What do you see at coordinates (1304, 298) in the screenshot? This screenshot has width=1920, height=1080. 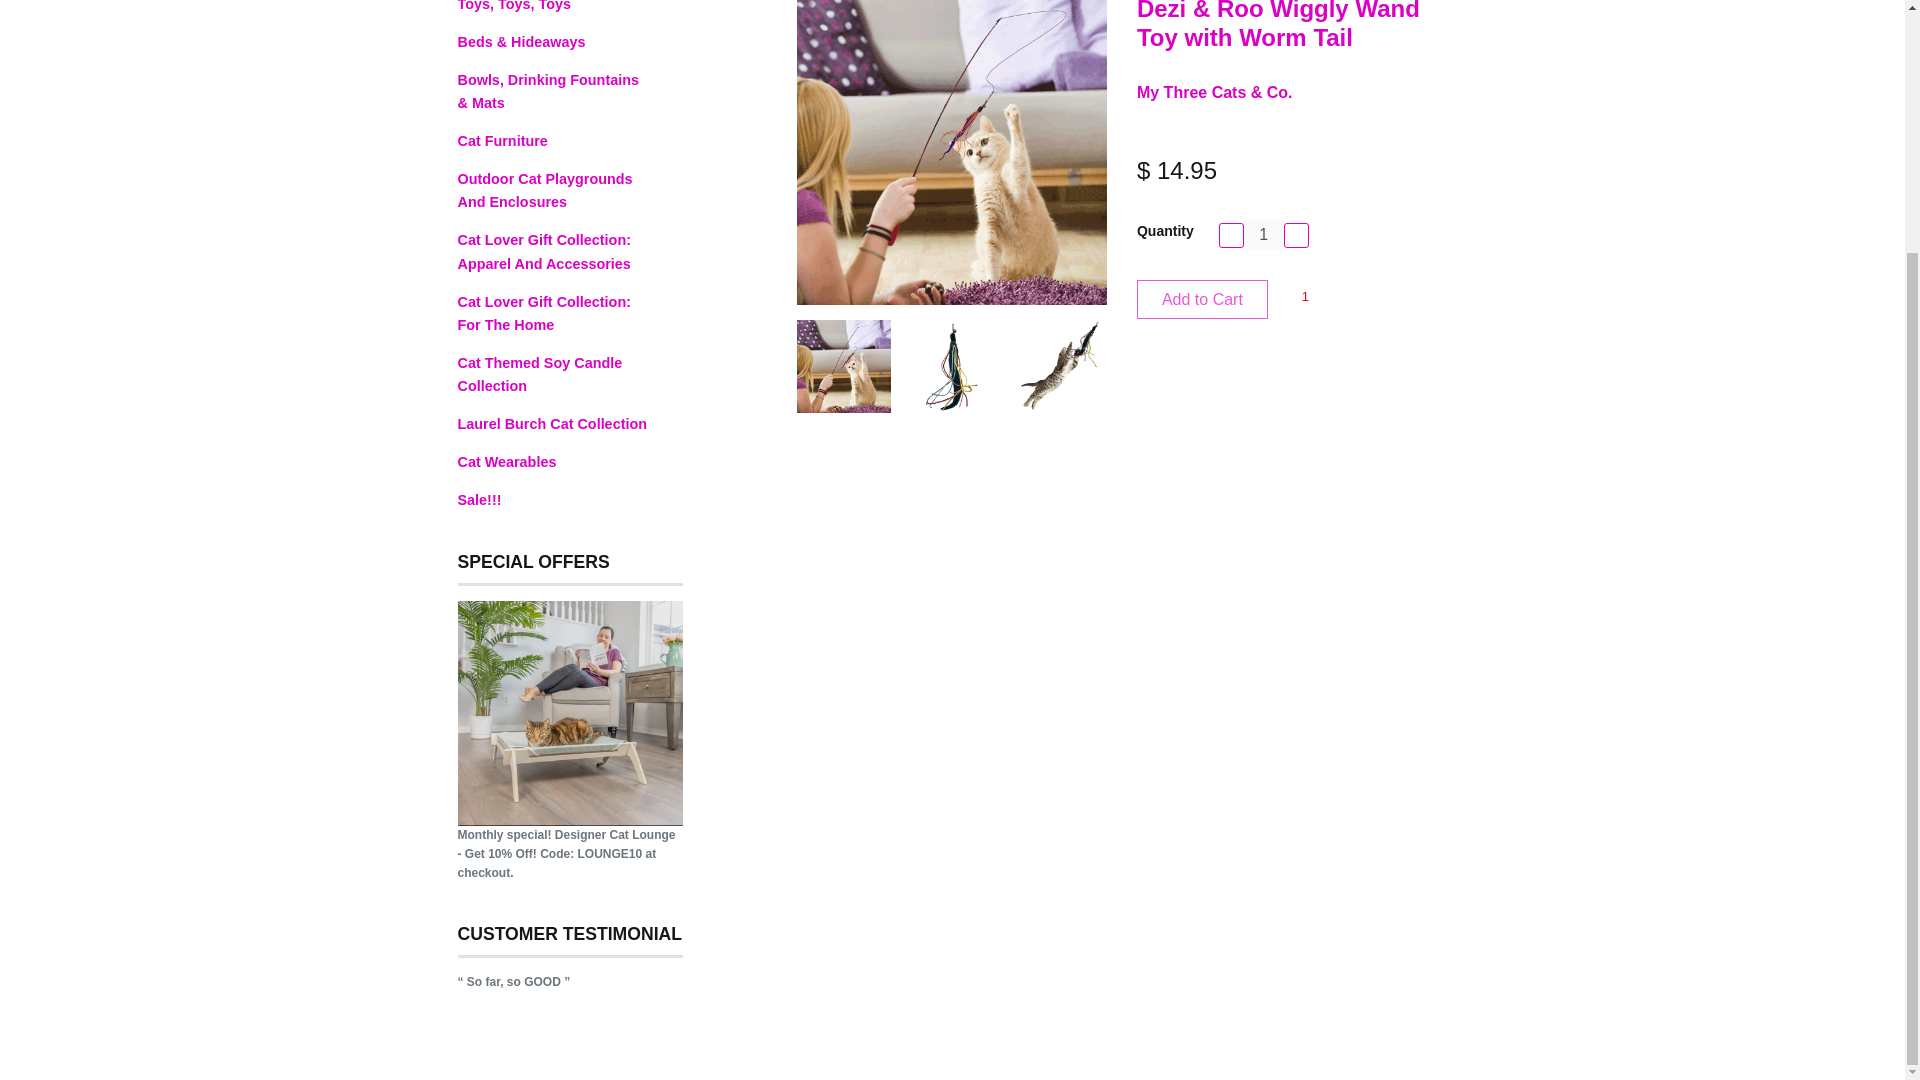 I see `Add to Wishlist` at bounding box center [1304, 298].